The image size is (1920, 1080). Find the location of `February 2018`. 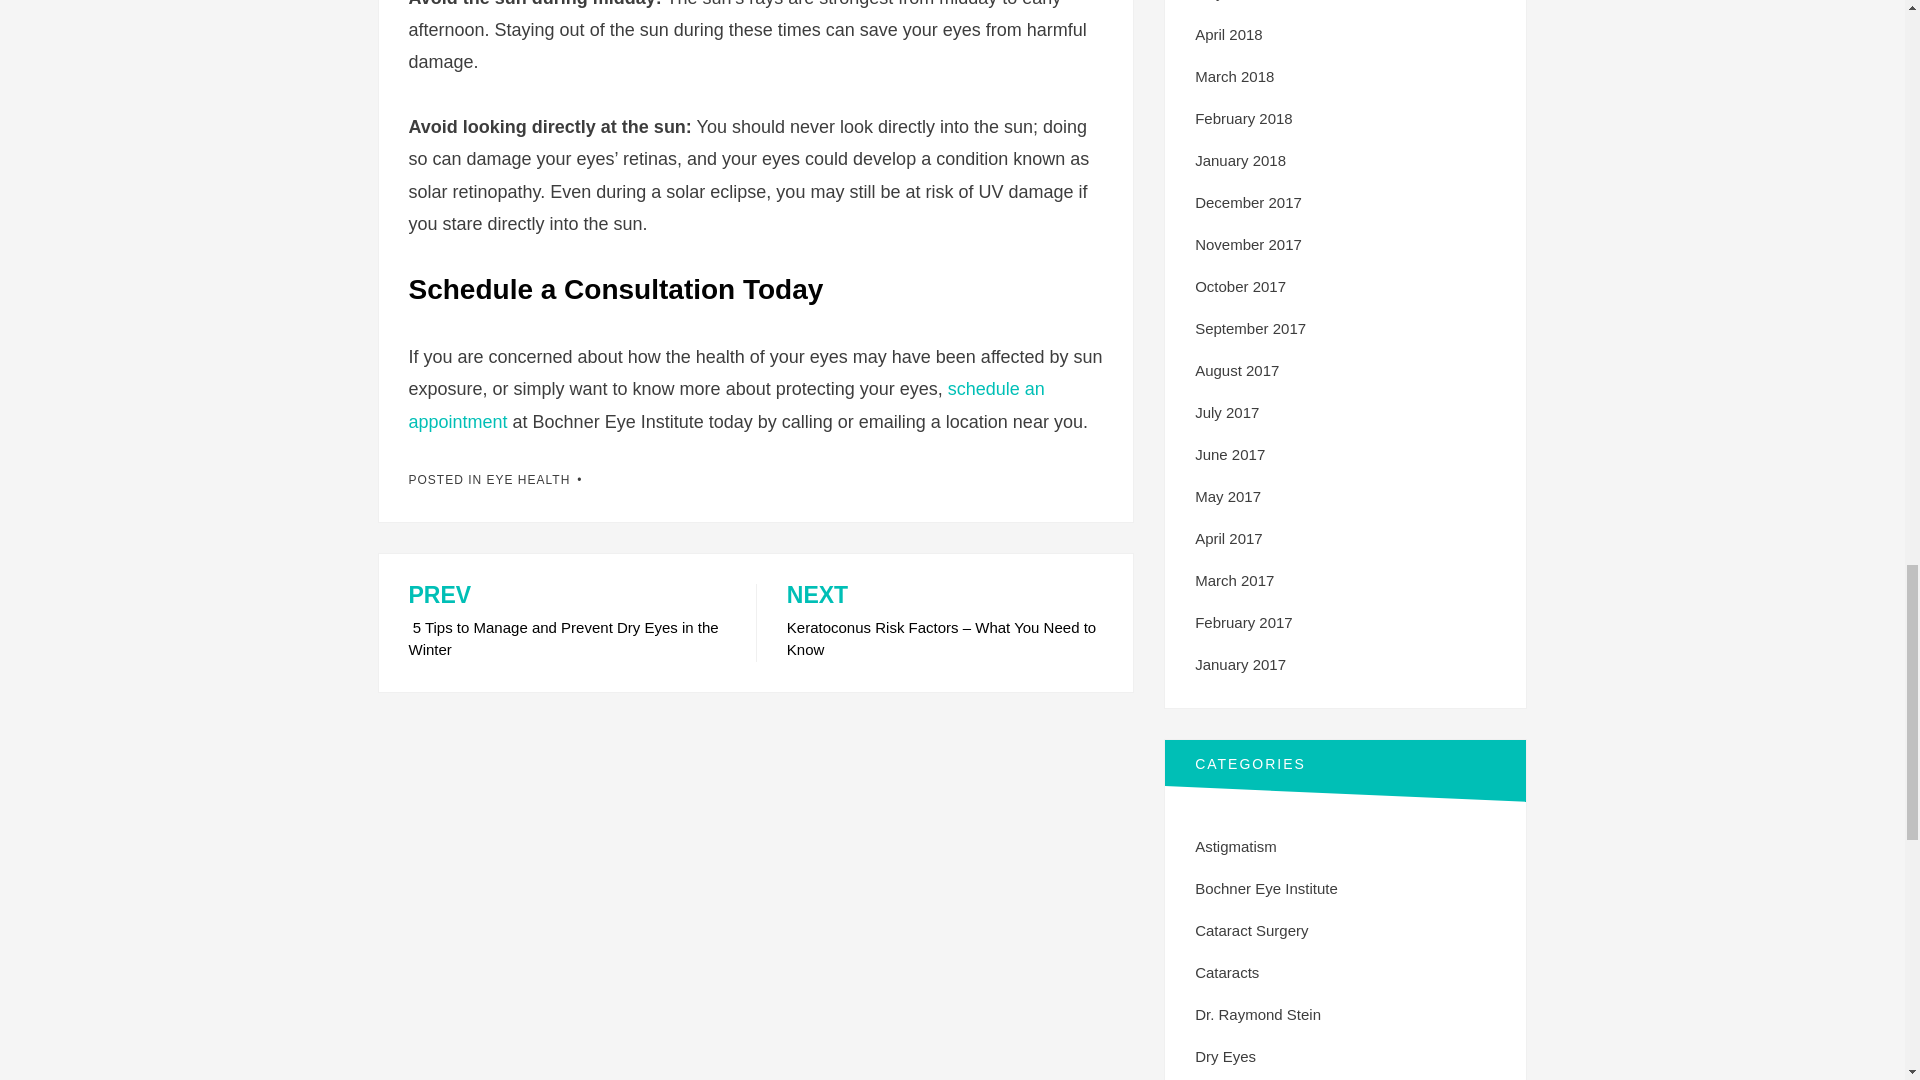

February 2018 is located at coordinates (1243, 118).